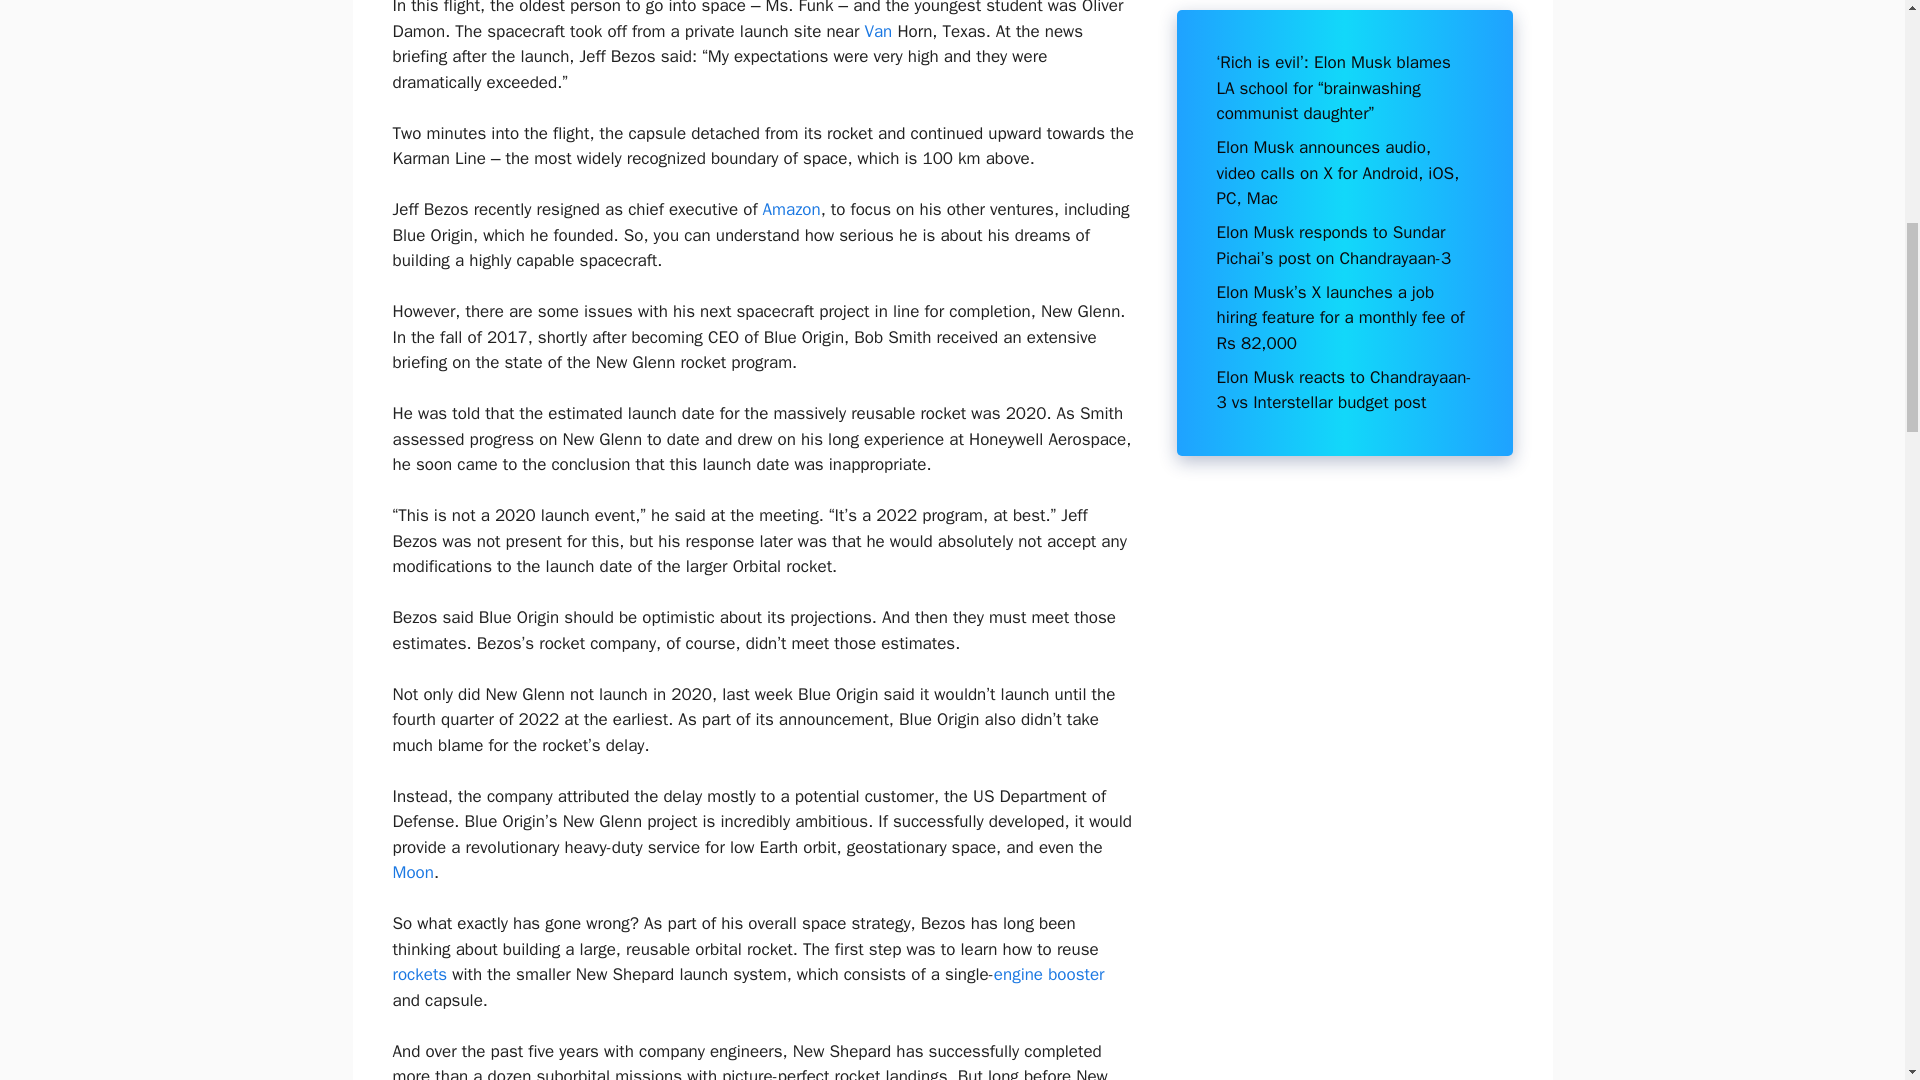 The height and width of the screenshot is (1080, 1920). What do you see at coordinates (792, 209) in the screenshot?
I see `Amazon` at bounding box center [792, 209].